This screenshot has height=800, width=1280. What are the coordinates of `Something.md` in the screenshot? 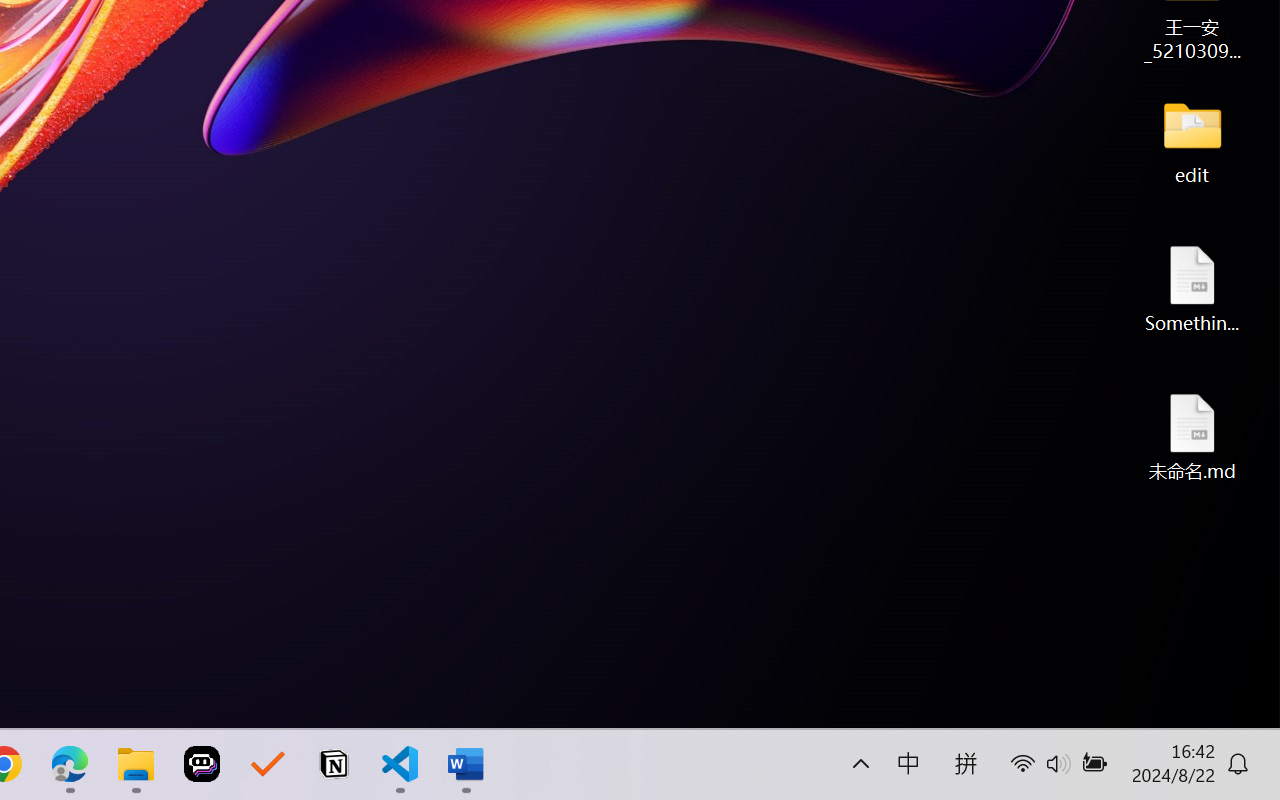 It's located at (1192, 288).